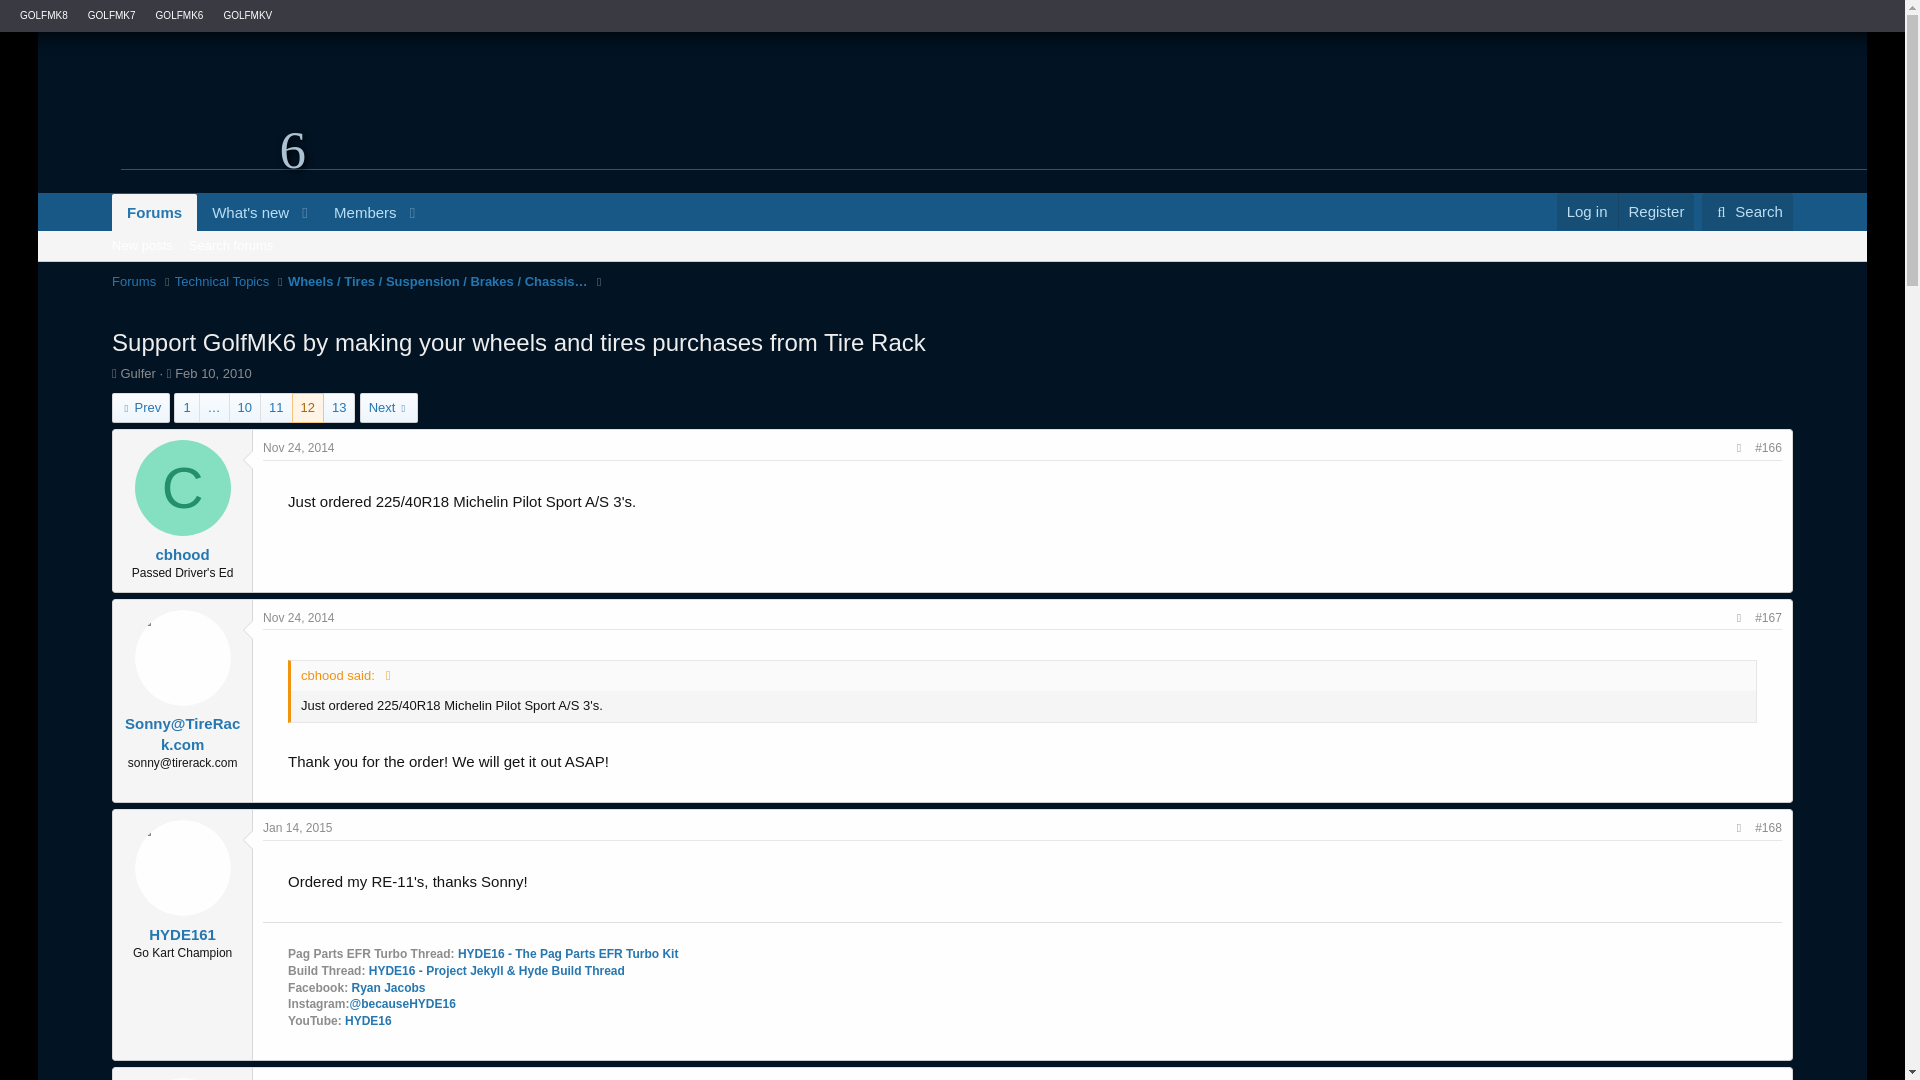  What do you see at coordinates (1588, 210) in the screenshot?
I see `Log in` at bounding box center [1588, 210].